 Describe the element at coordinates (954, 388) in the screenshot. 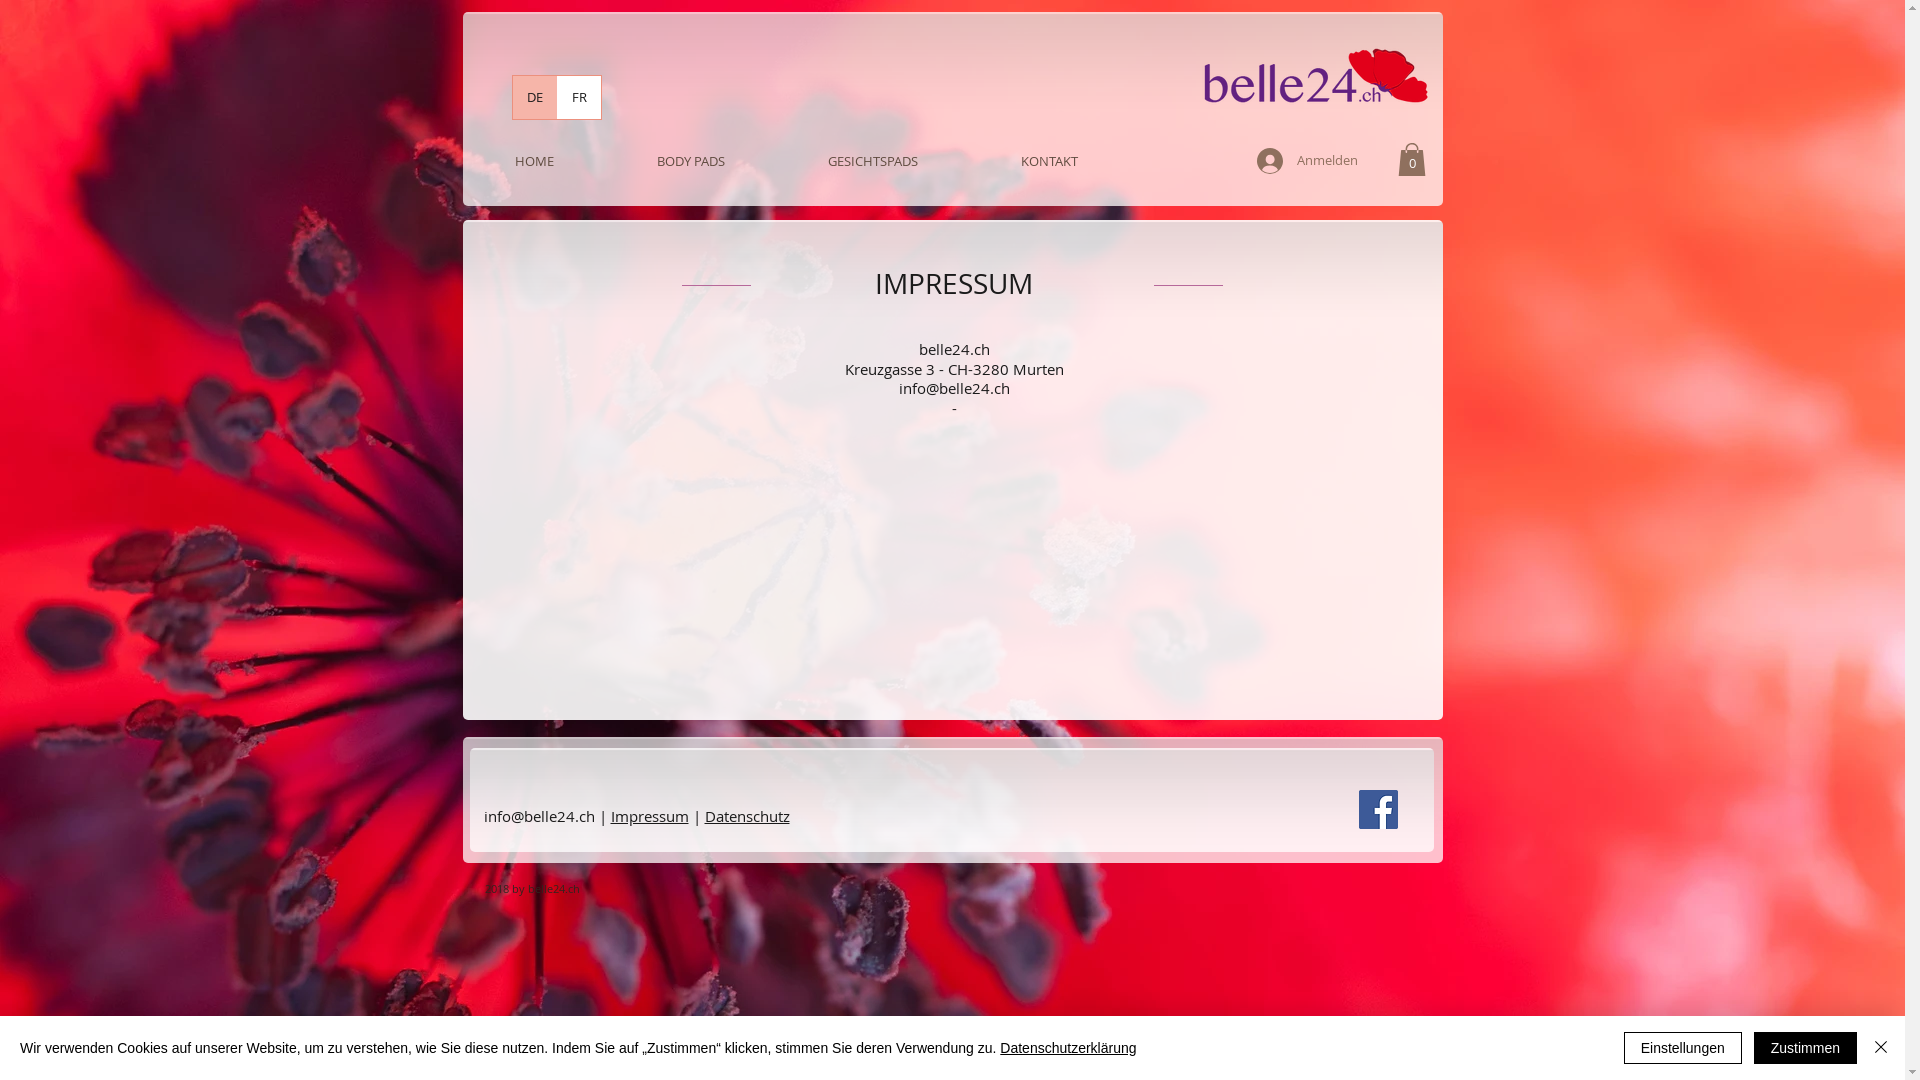

I see `info@belle24.ch` at that location.